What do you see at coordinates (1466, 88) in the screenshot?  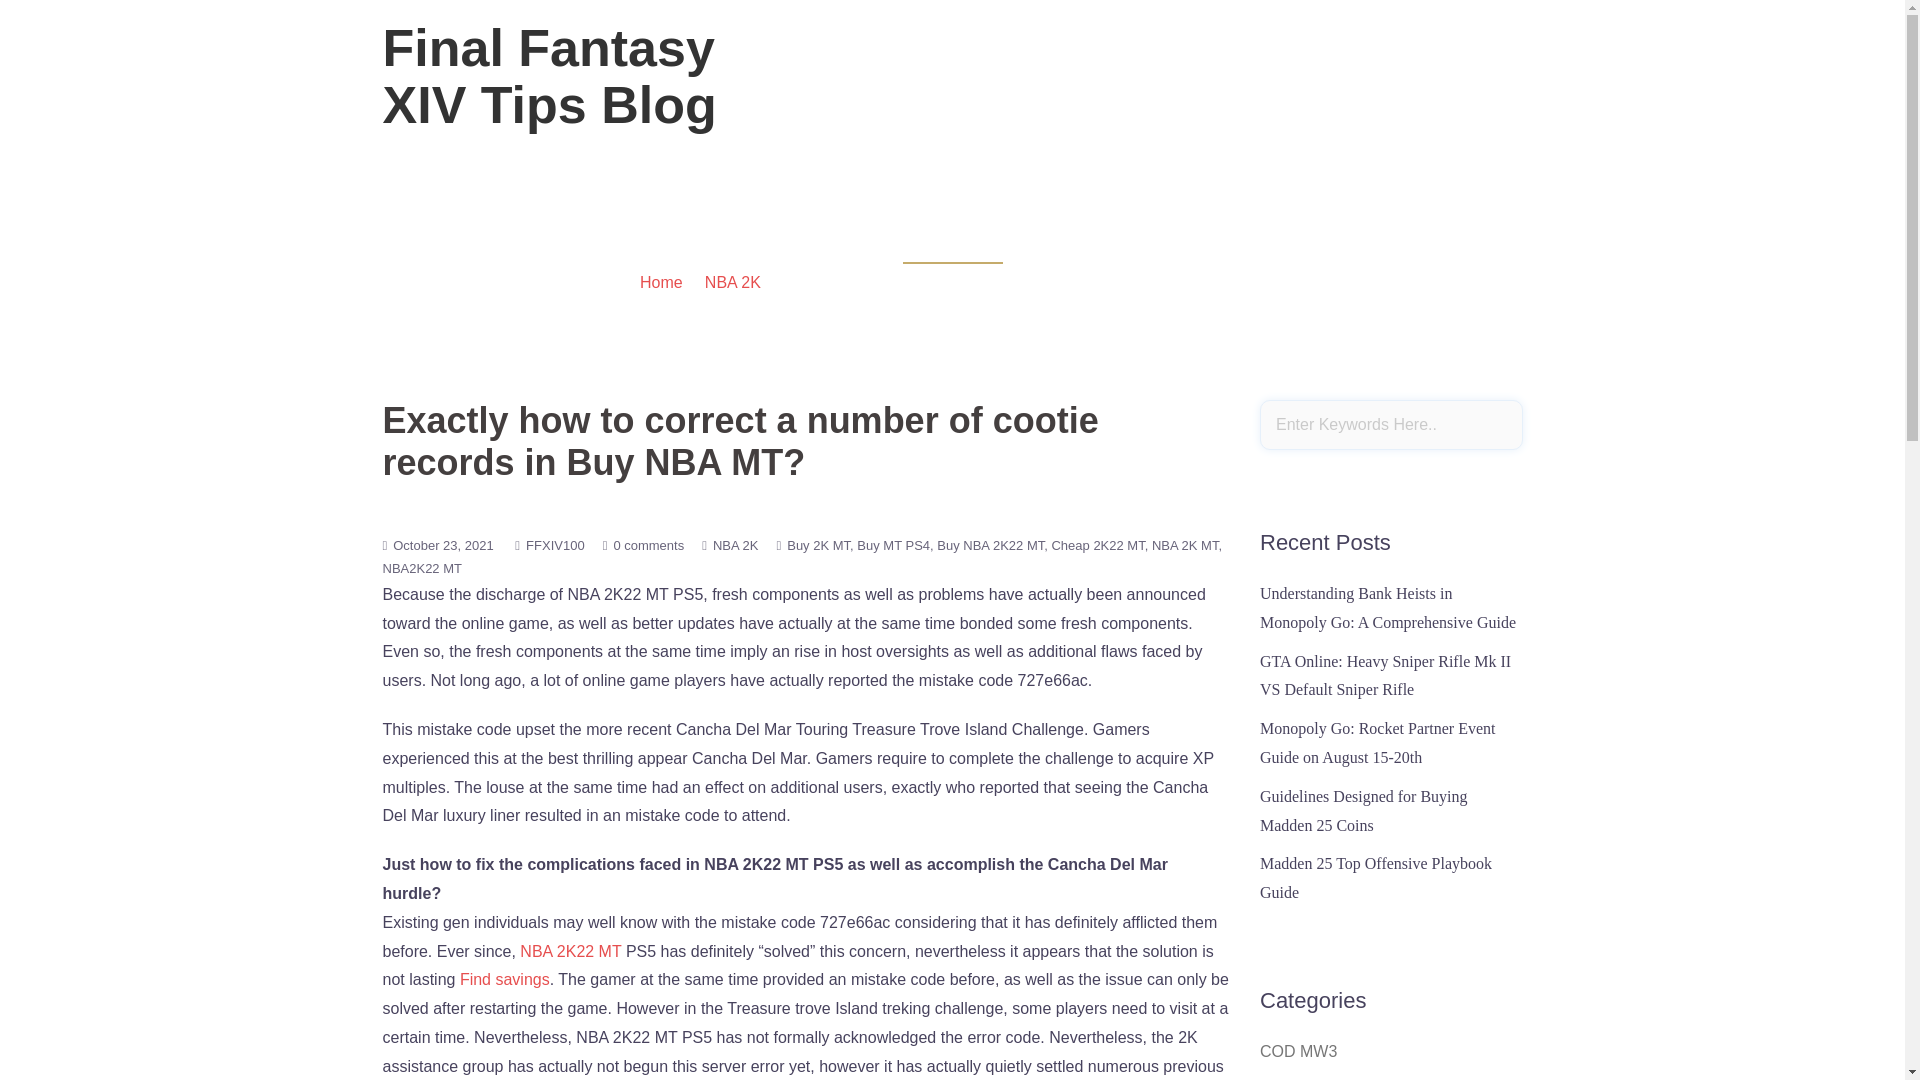 I see `Sample Page` at bounding box center [1466, 88].